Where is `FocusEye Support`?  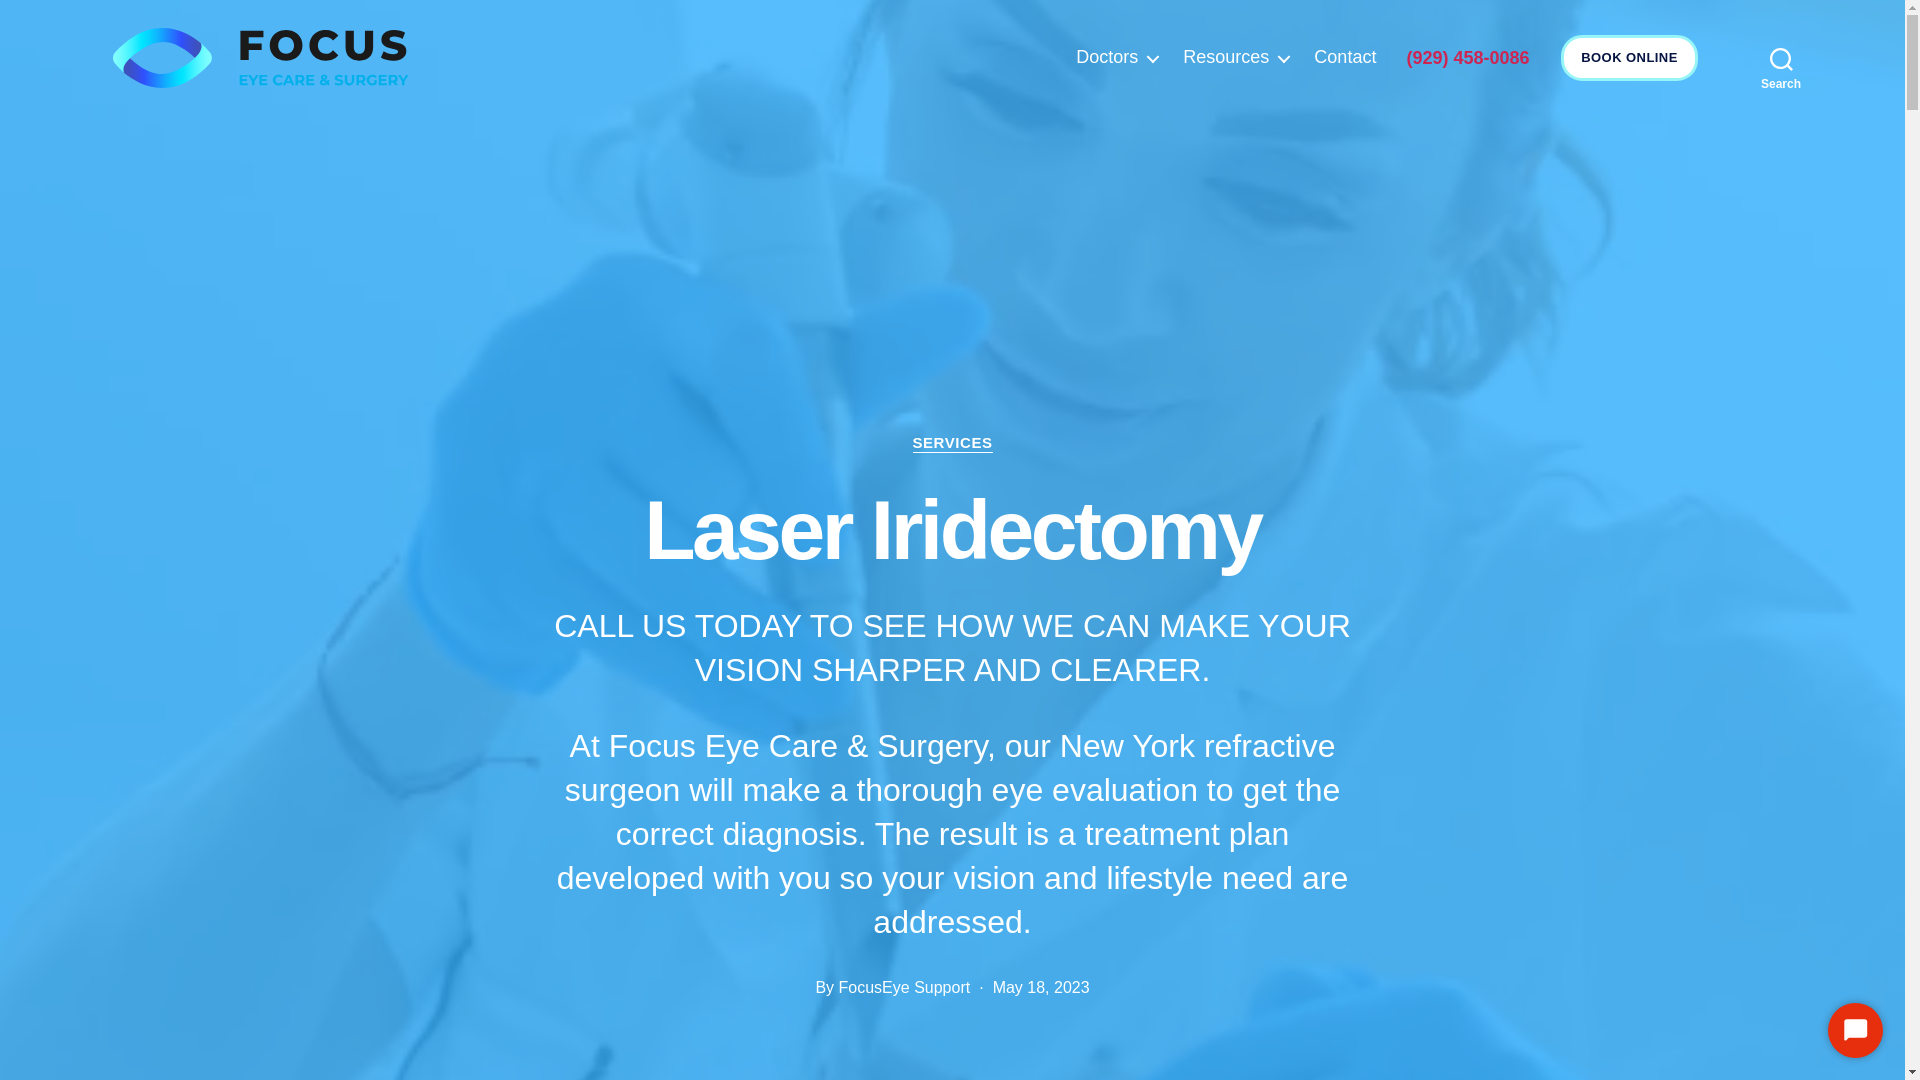
FocusEye Support is located at coordinates (905, 986).